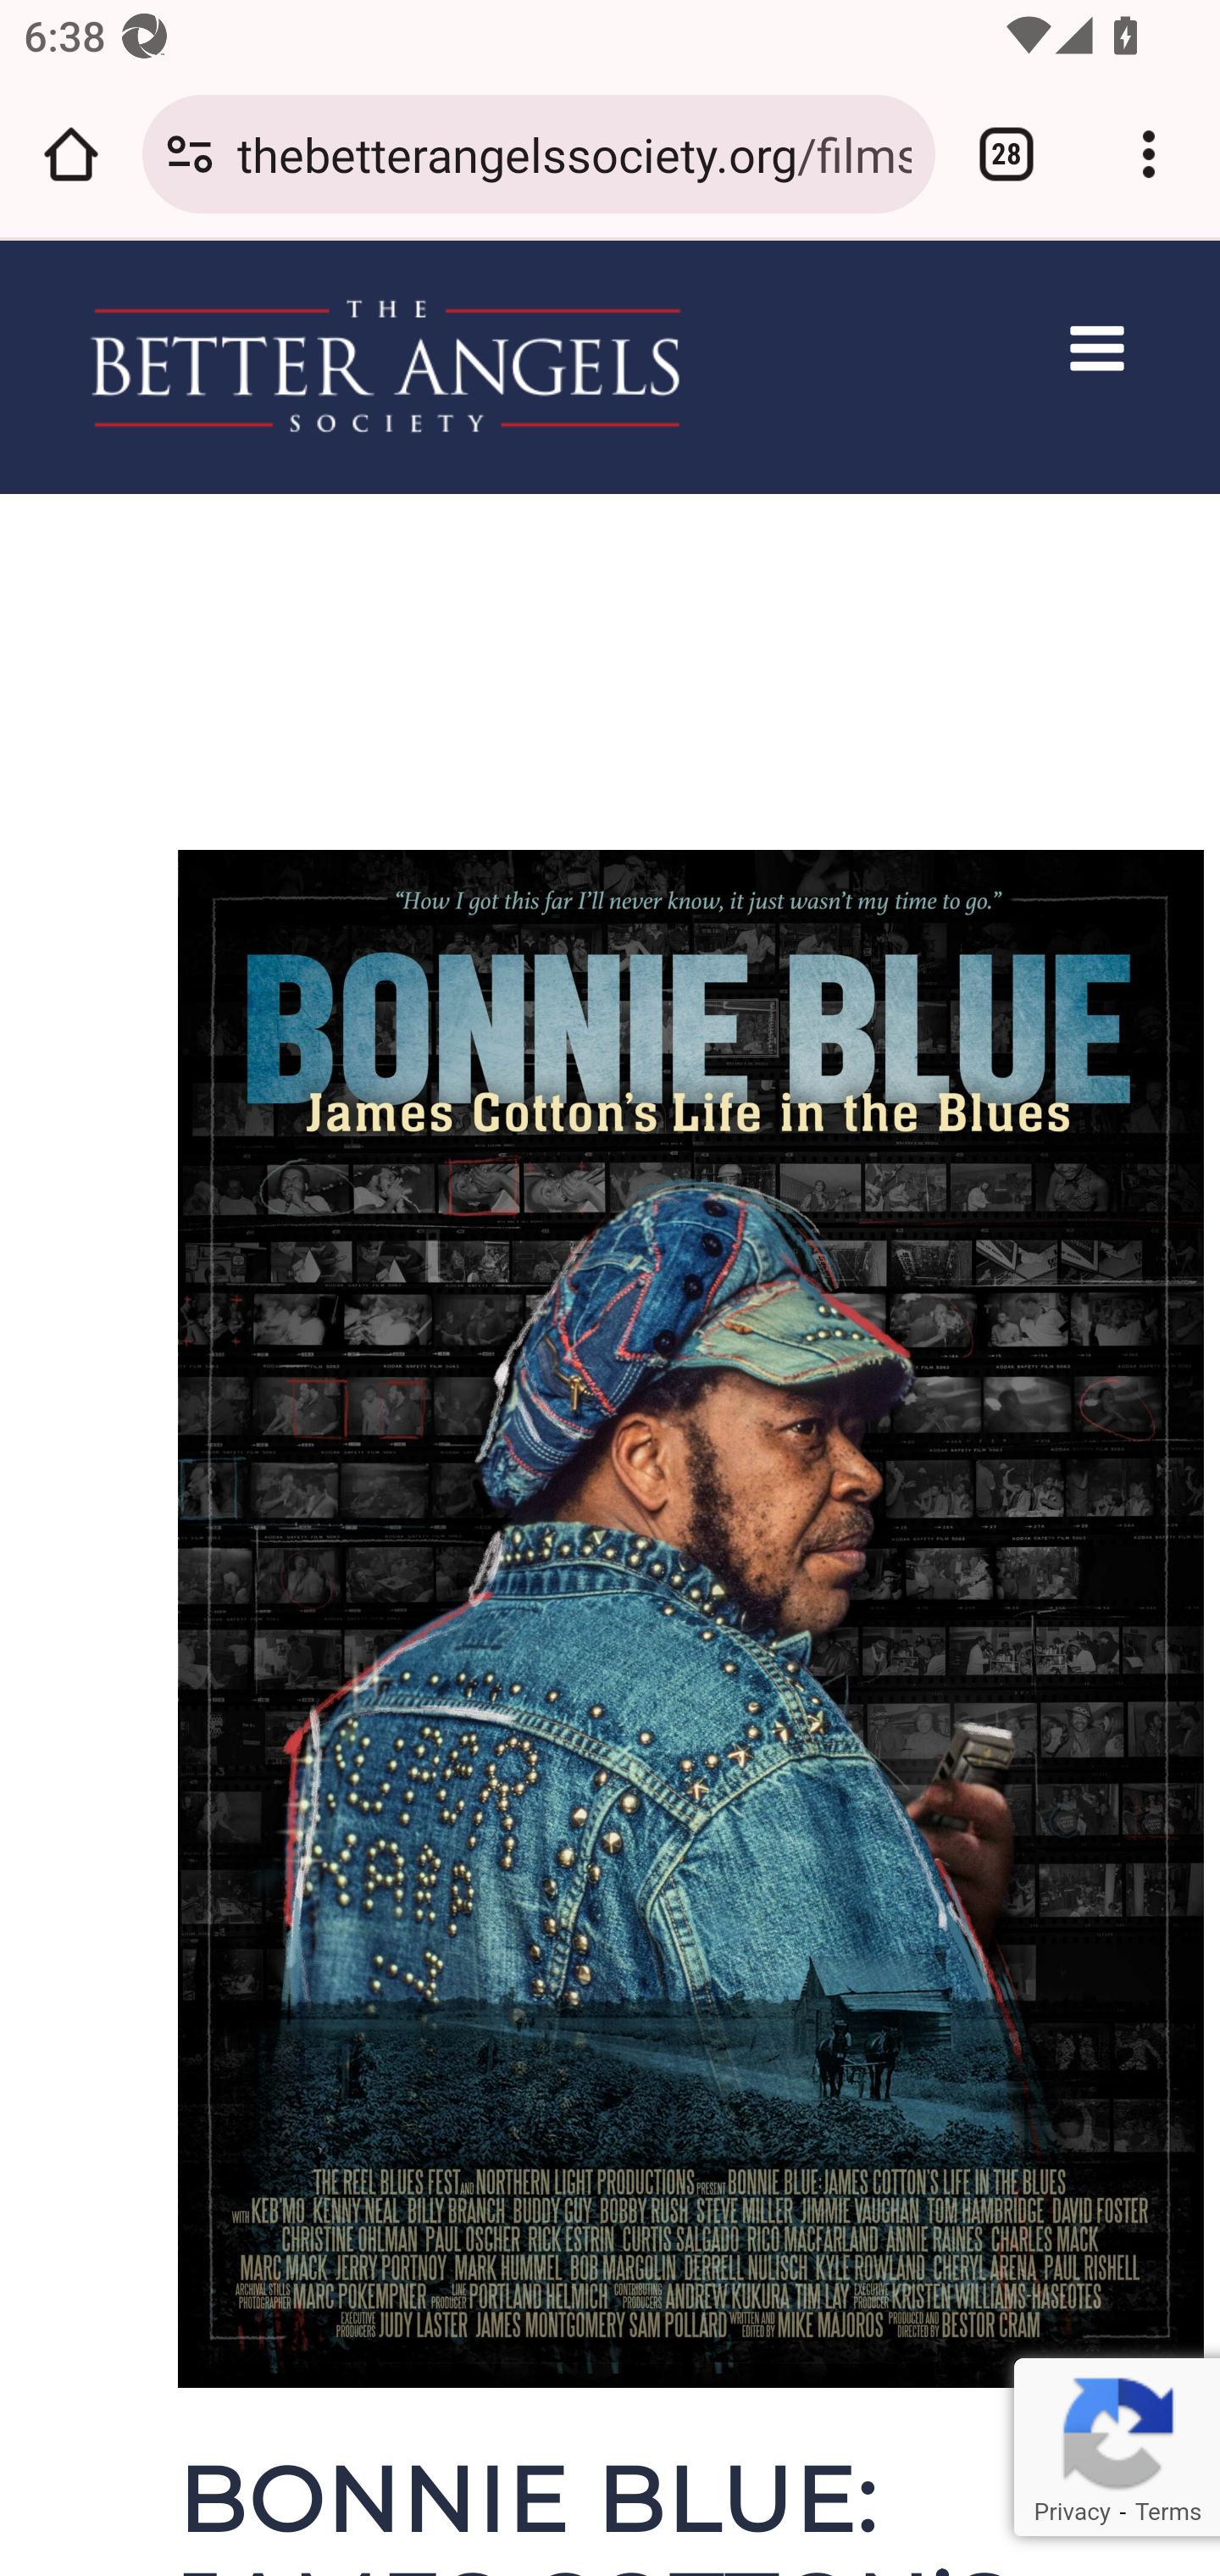  Describe the element at coordinates (1101, 347) in the screenshot. I see `Toggle mobile menu ` at that location.